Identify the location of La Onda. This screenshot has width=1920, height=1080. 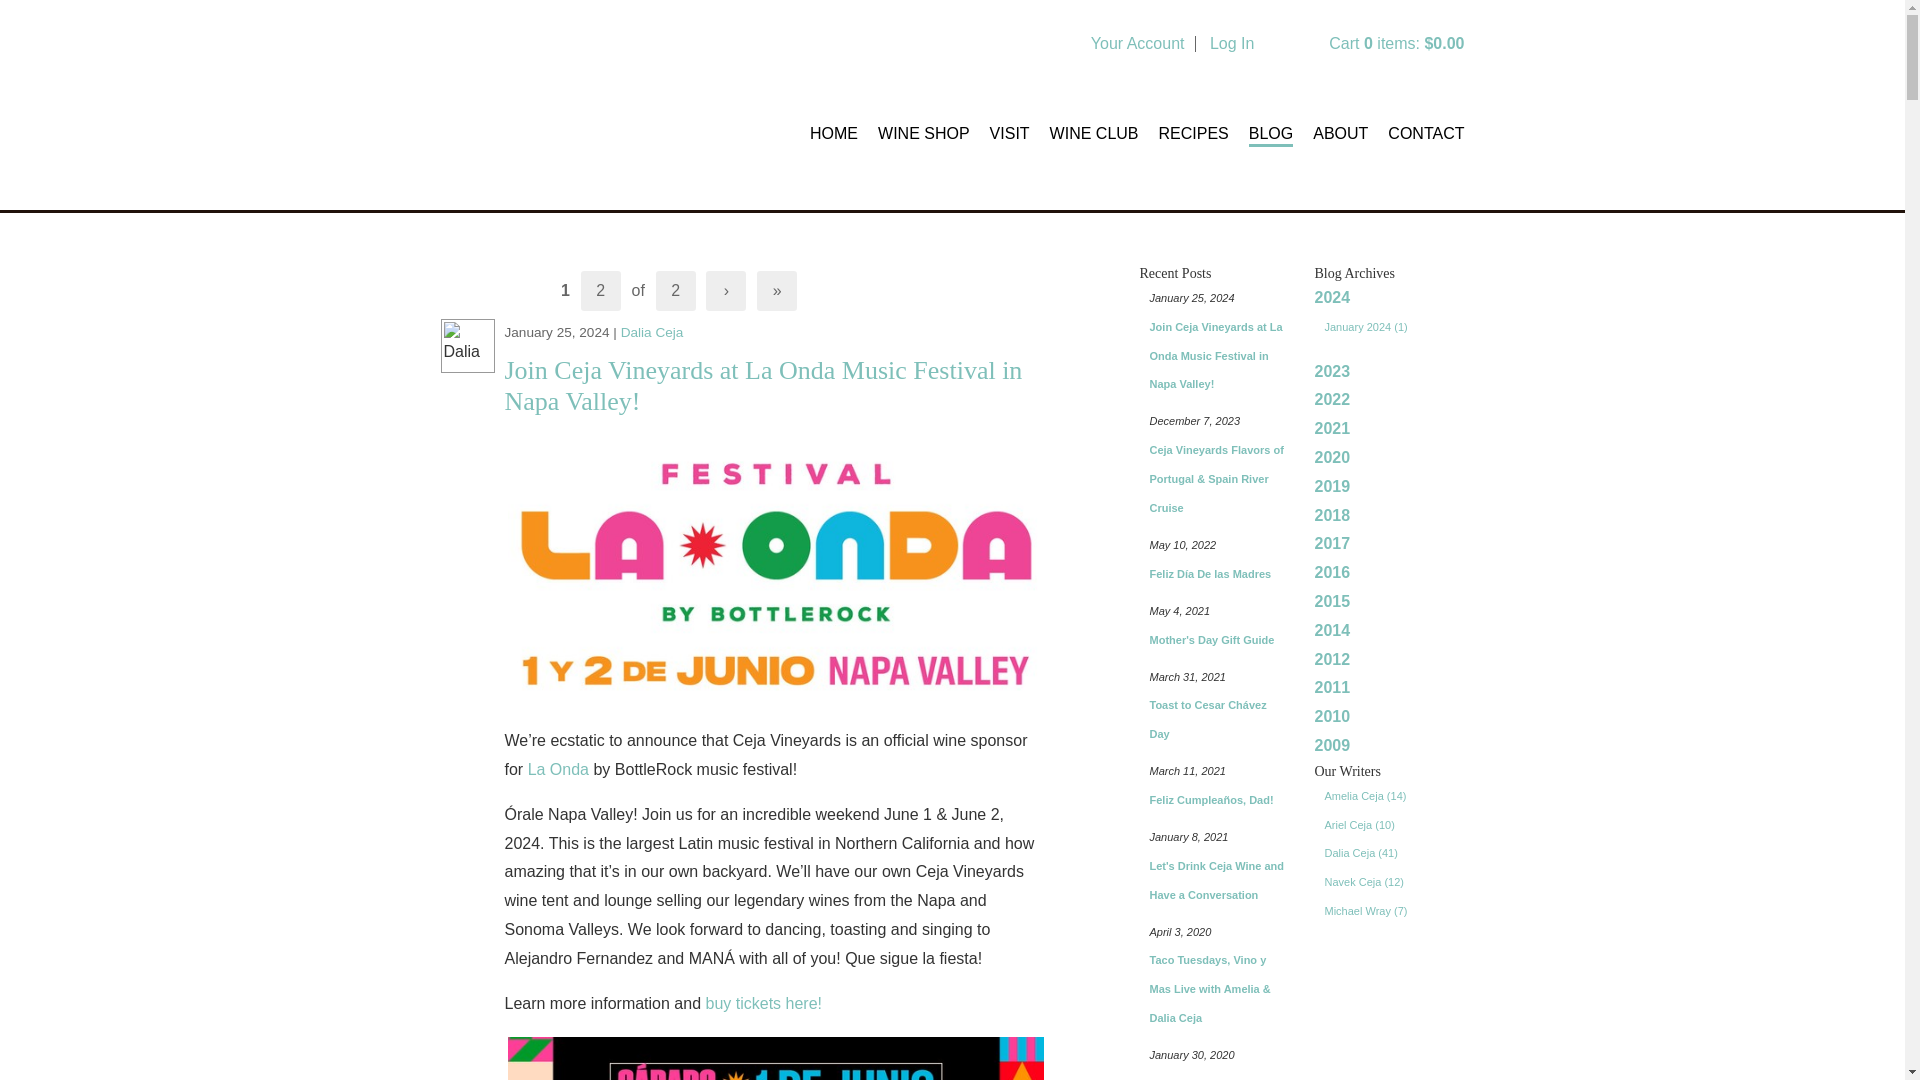
(558, 769).